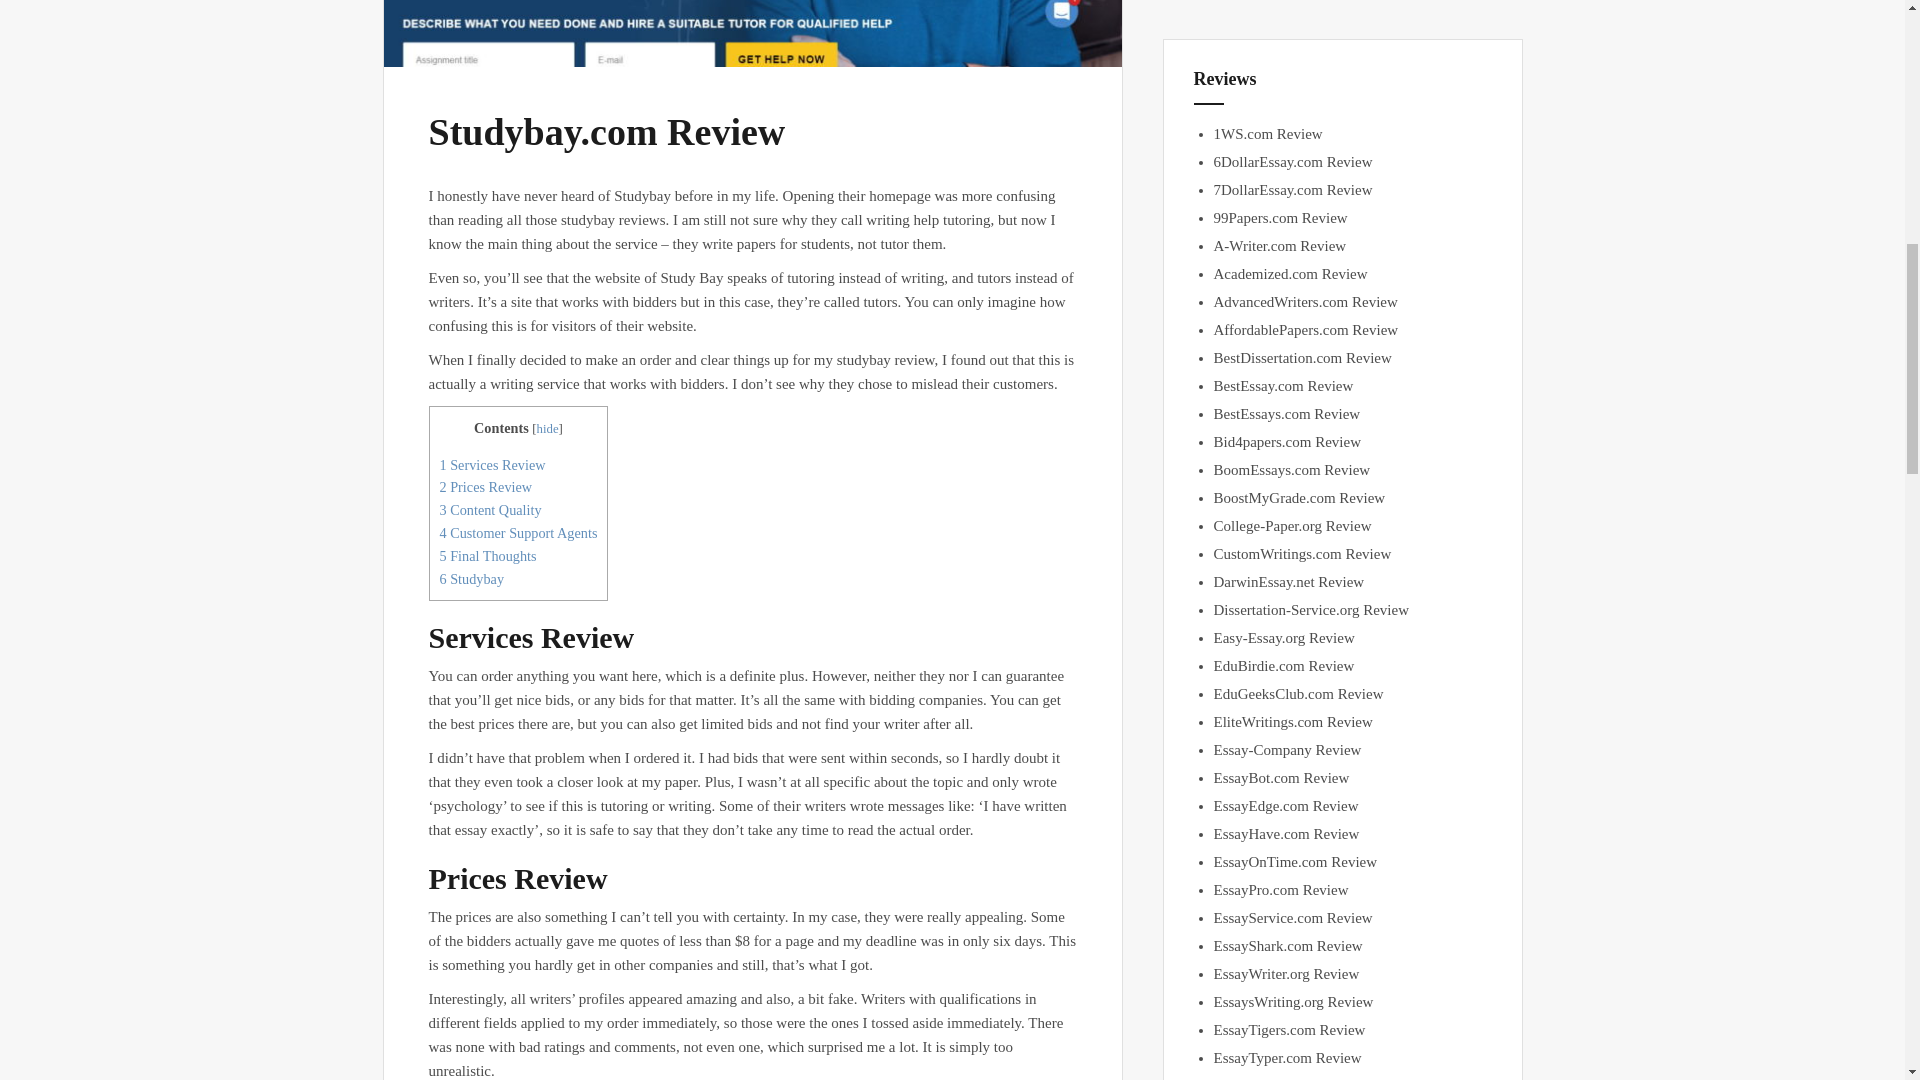 The height and width of the screenshot is (1080, 1920). Describe the element at coordinates (1290, 273) in the screenshot. I see `Academized.com Review` at that location.